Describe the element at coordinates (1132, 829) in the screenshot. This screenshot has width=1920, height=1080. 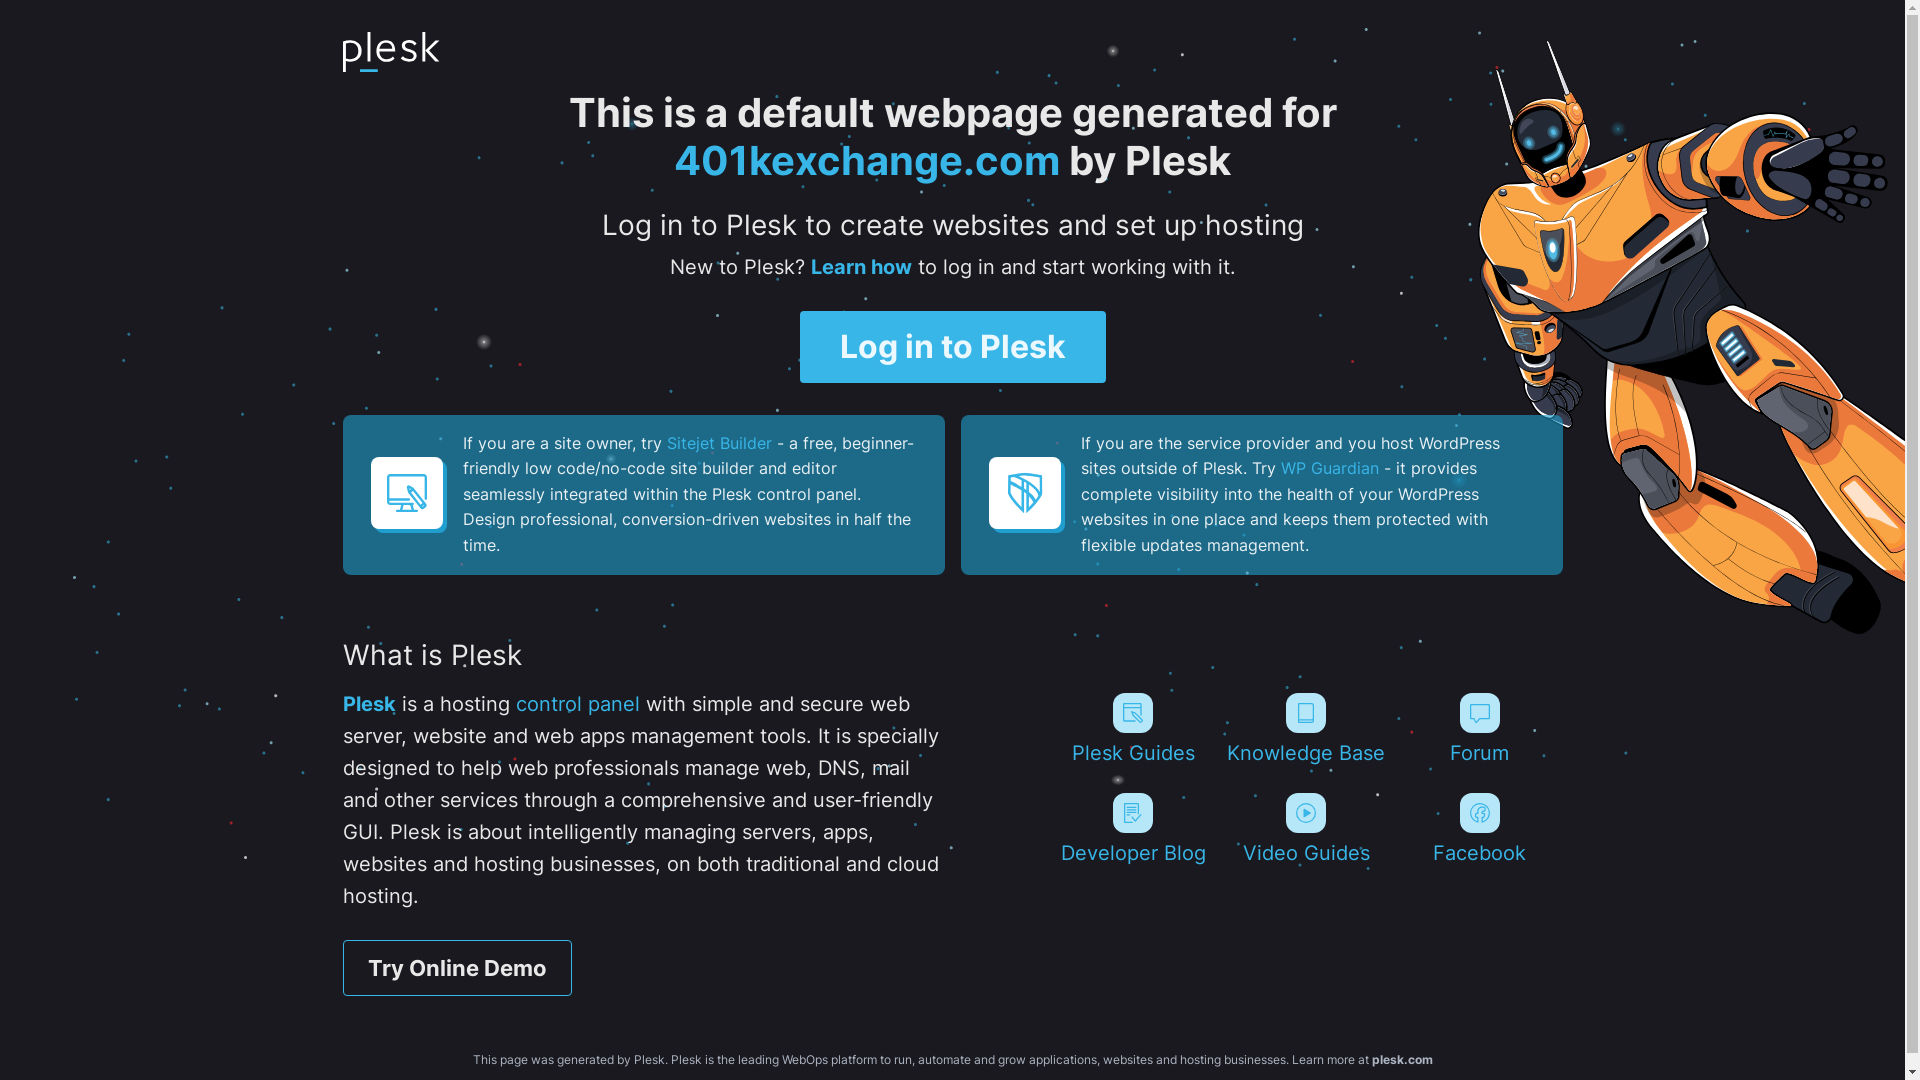
I see `Developer Blog` at that location.